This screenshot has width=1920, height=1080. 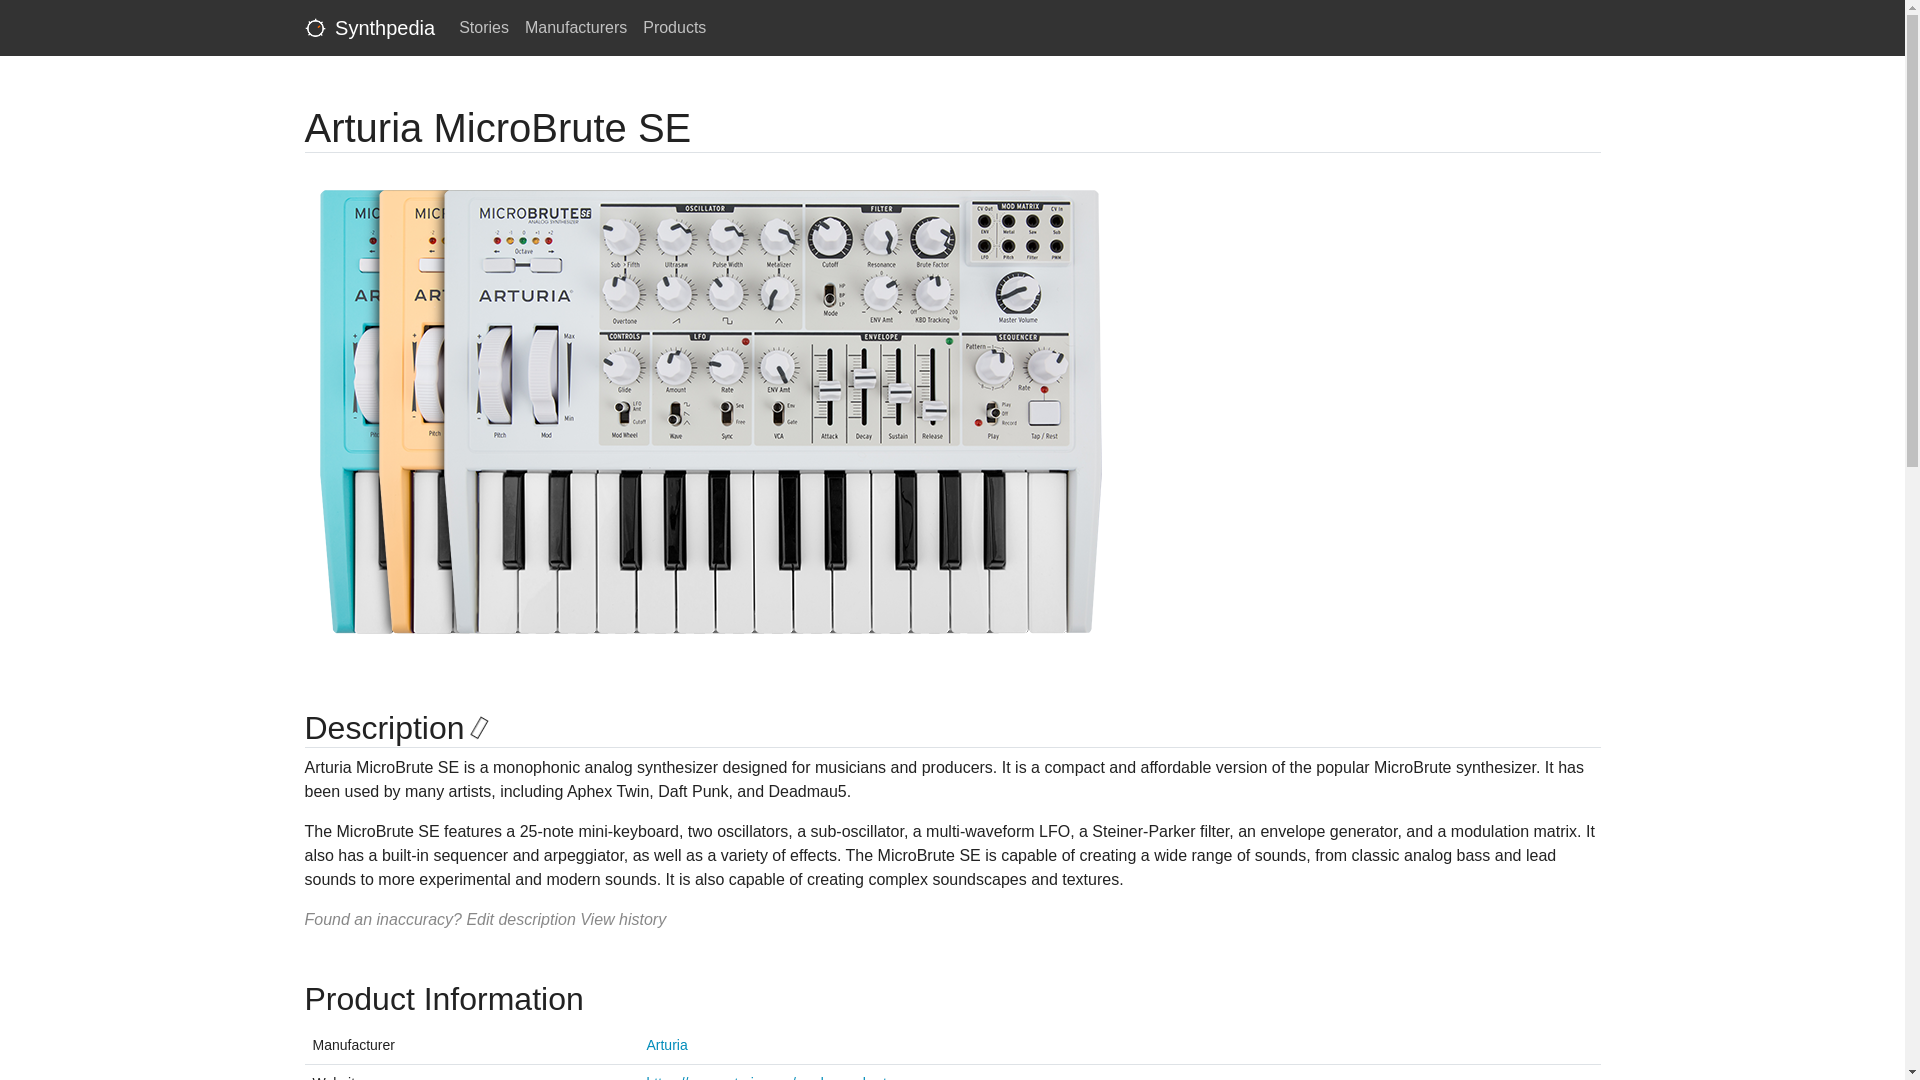 I want to click on Products, so click(x=674, y=27).